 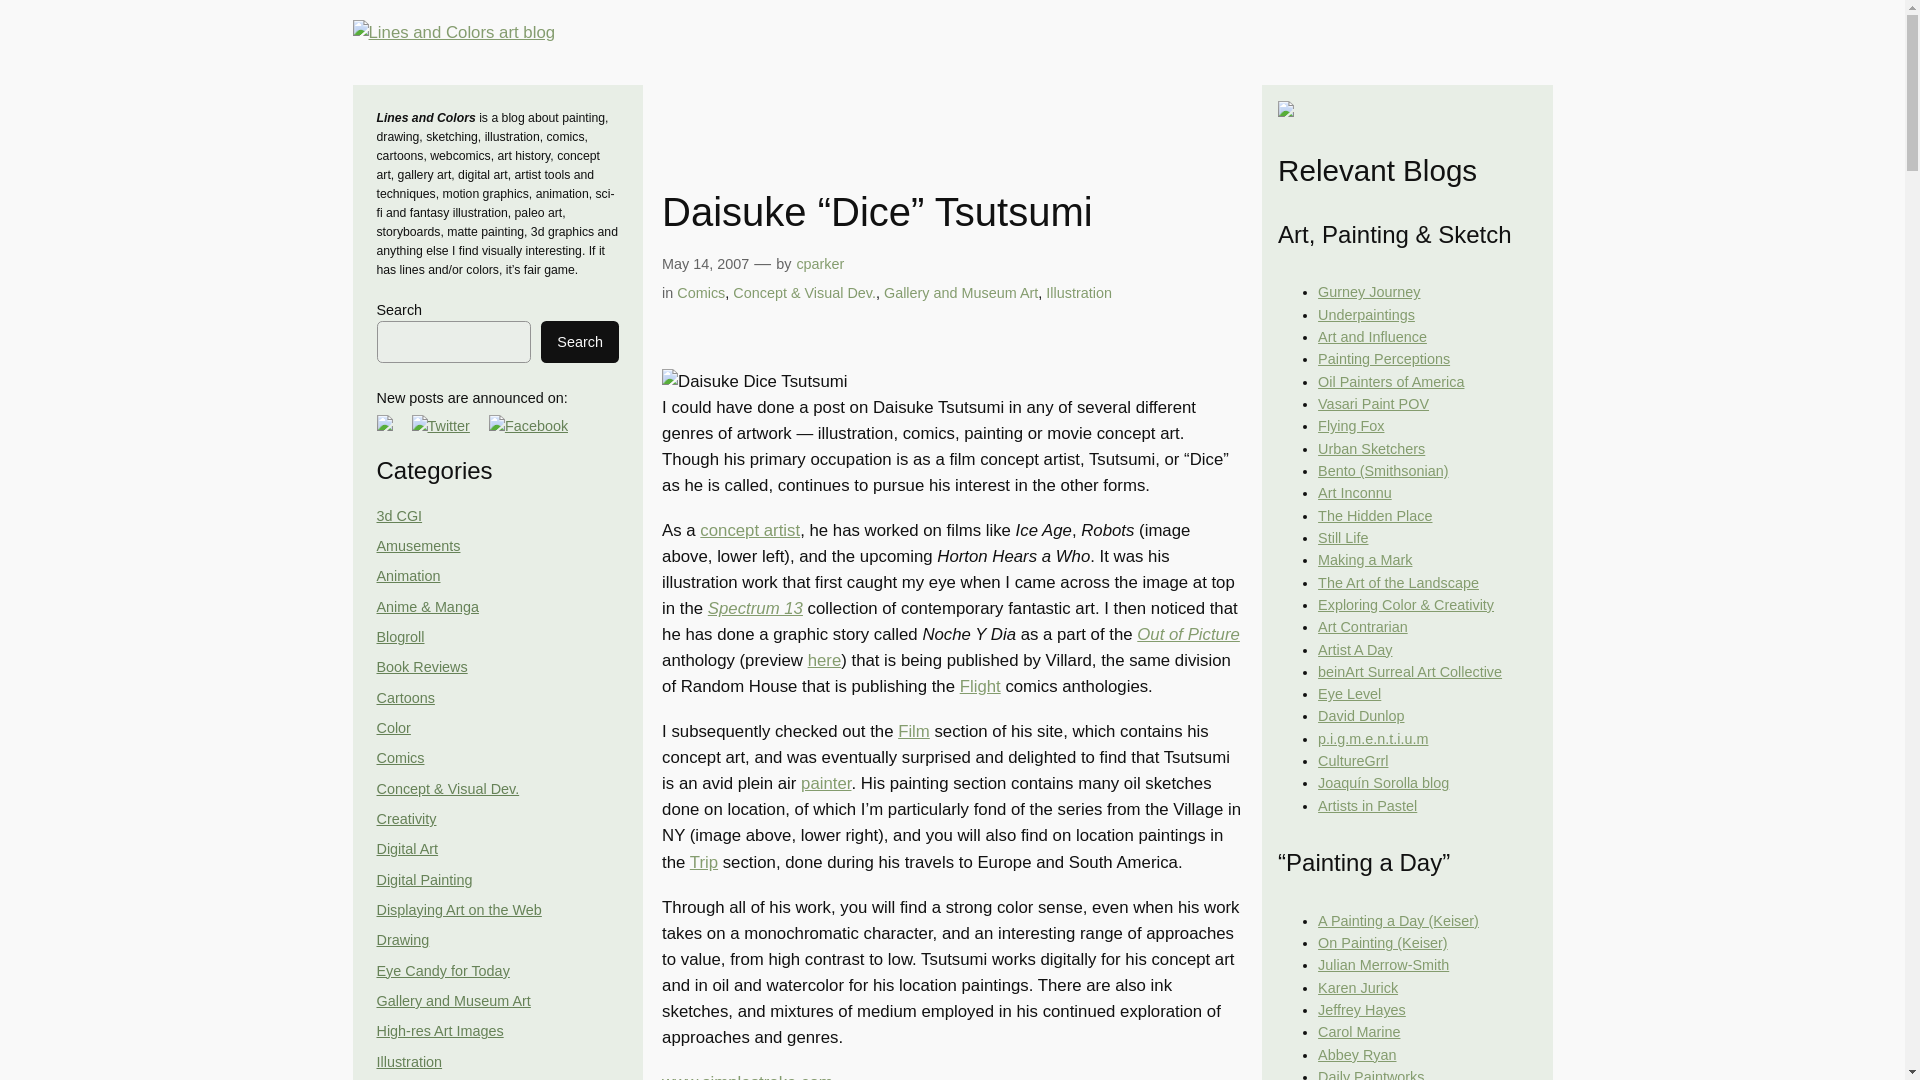 What do you see at coordinates (402, 940) in the screenshot?
I see `Drawing` at bounding box center [402, 940].